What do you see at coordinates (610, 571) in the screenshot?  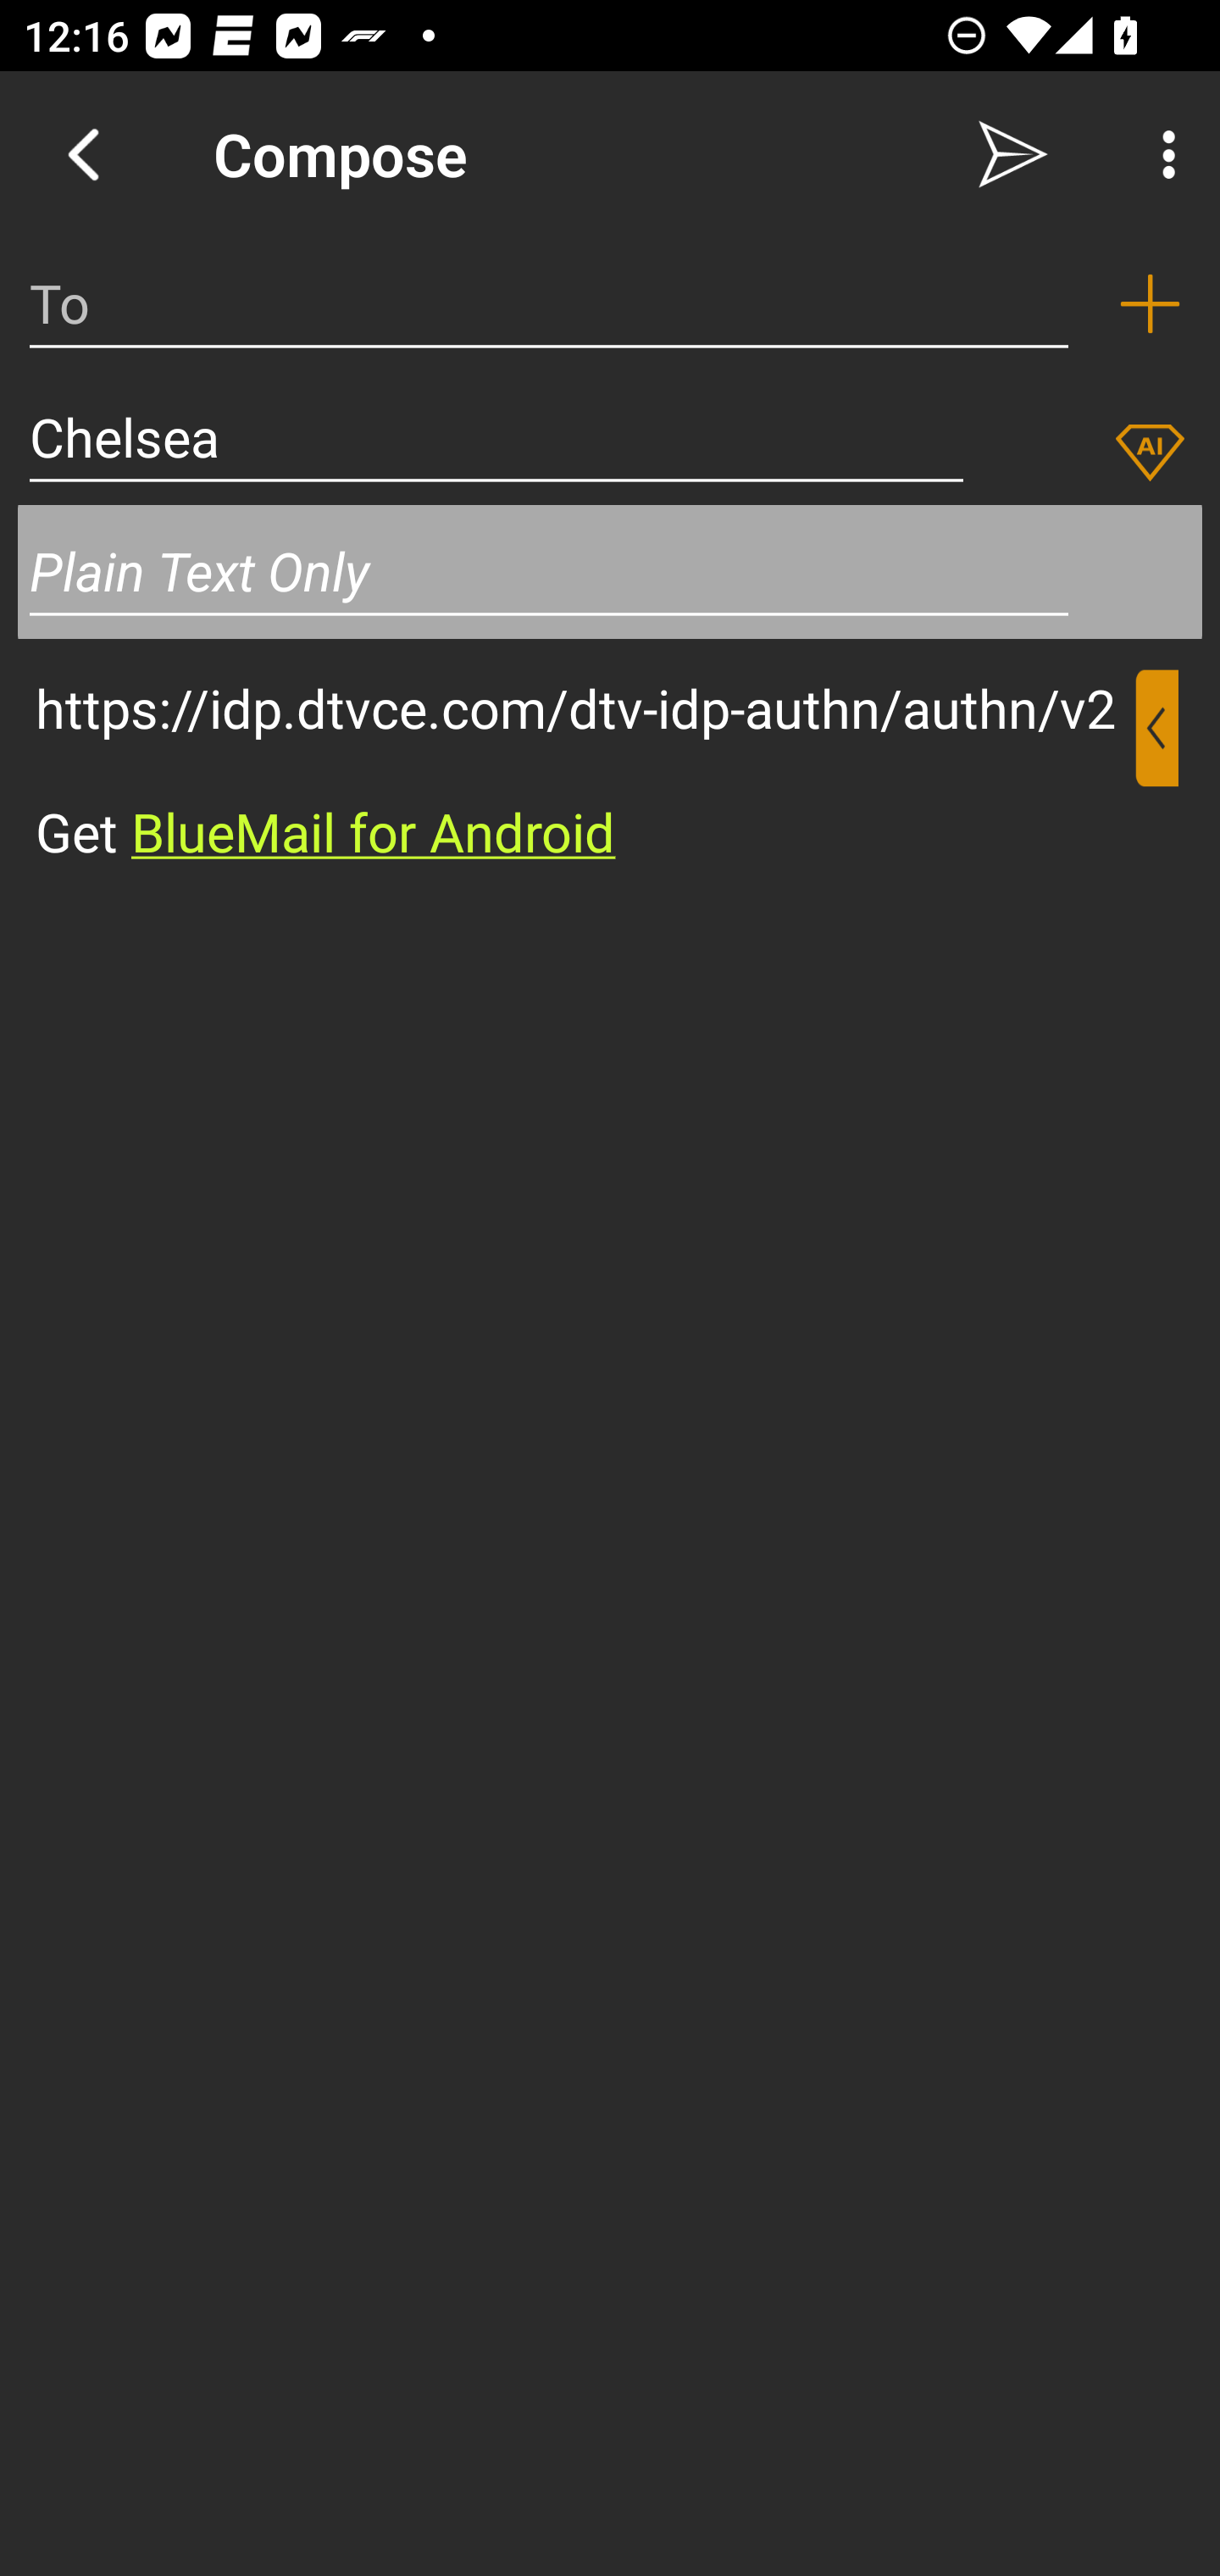 I see `Plain Text Only` at bounding box center [610, 571].